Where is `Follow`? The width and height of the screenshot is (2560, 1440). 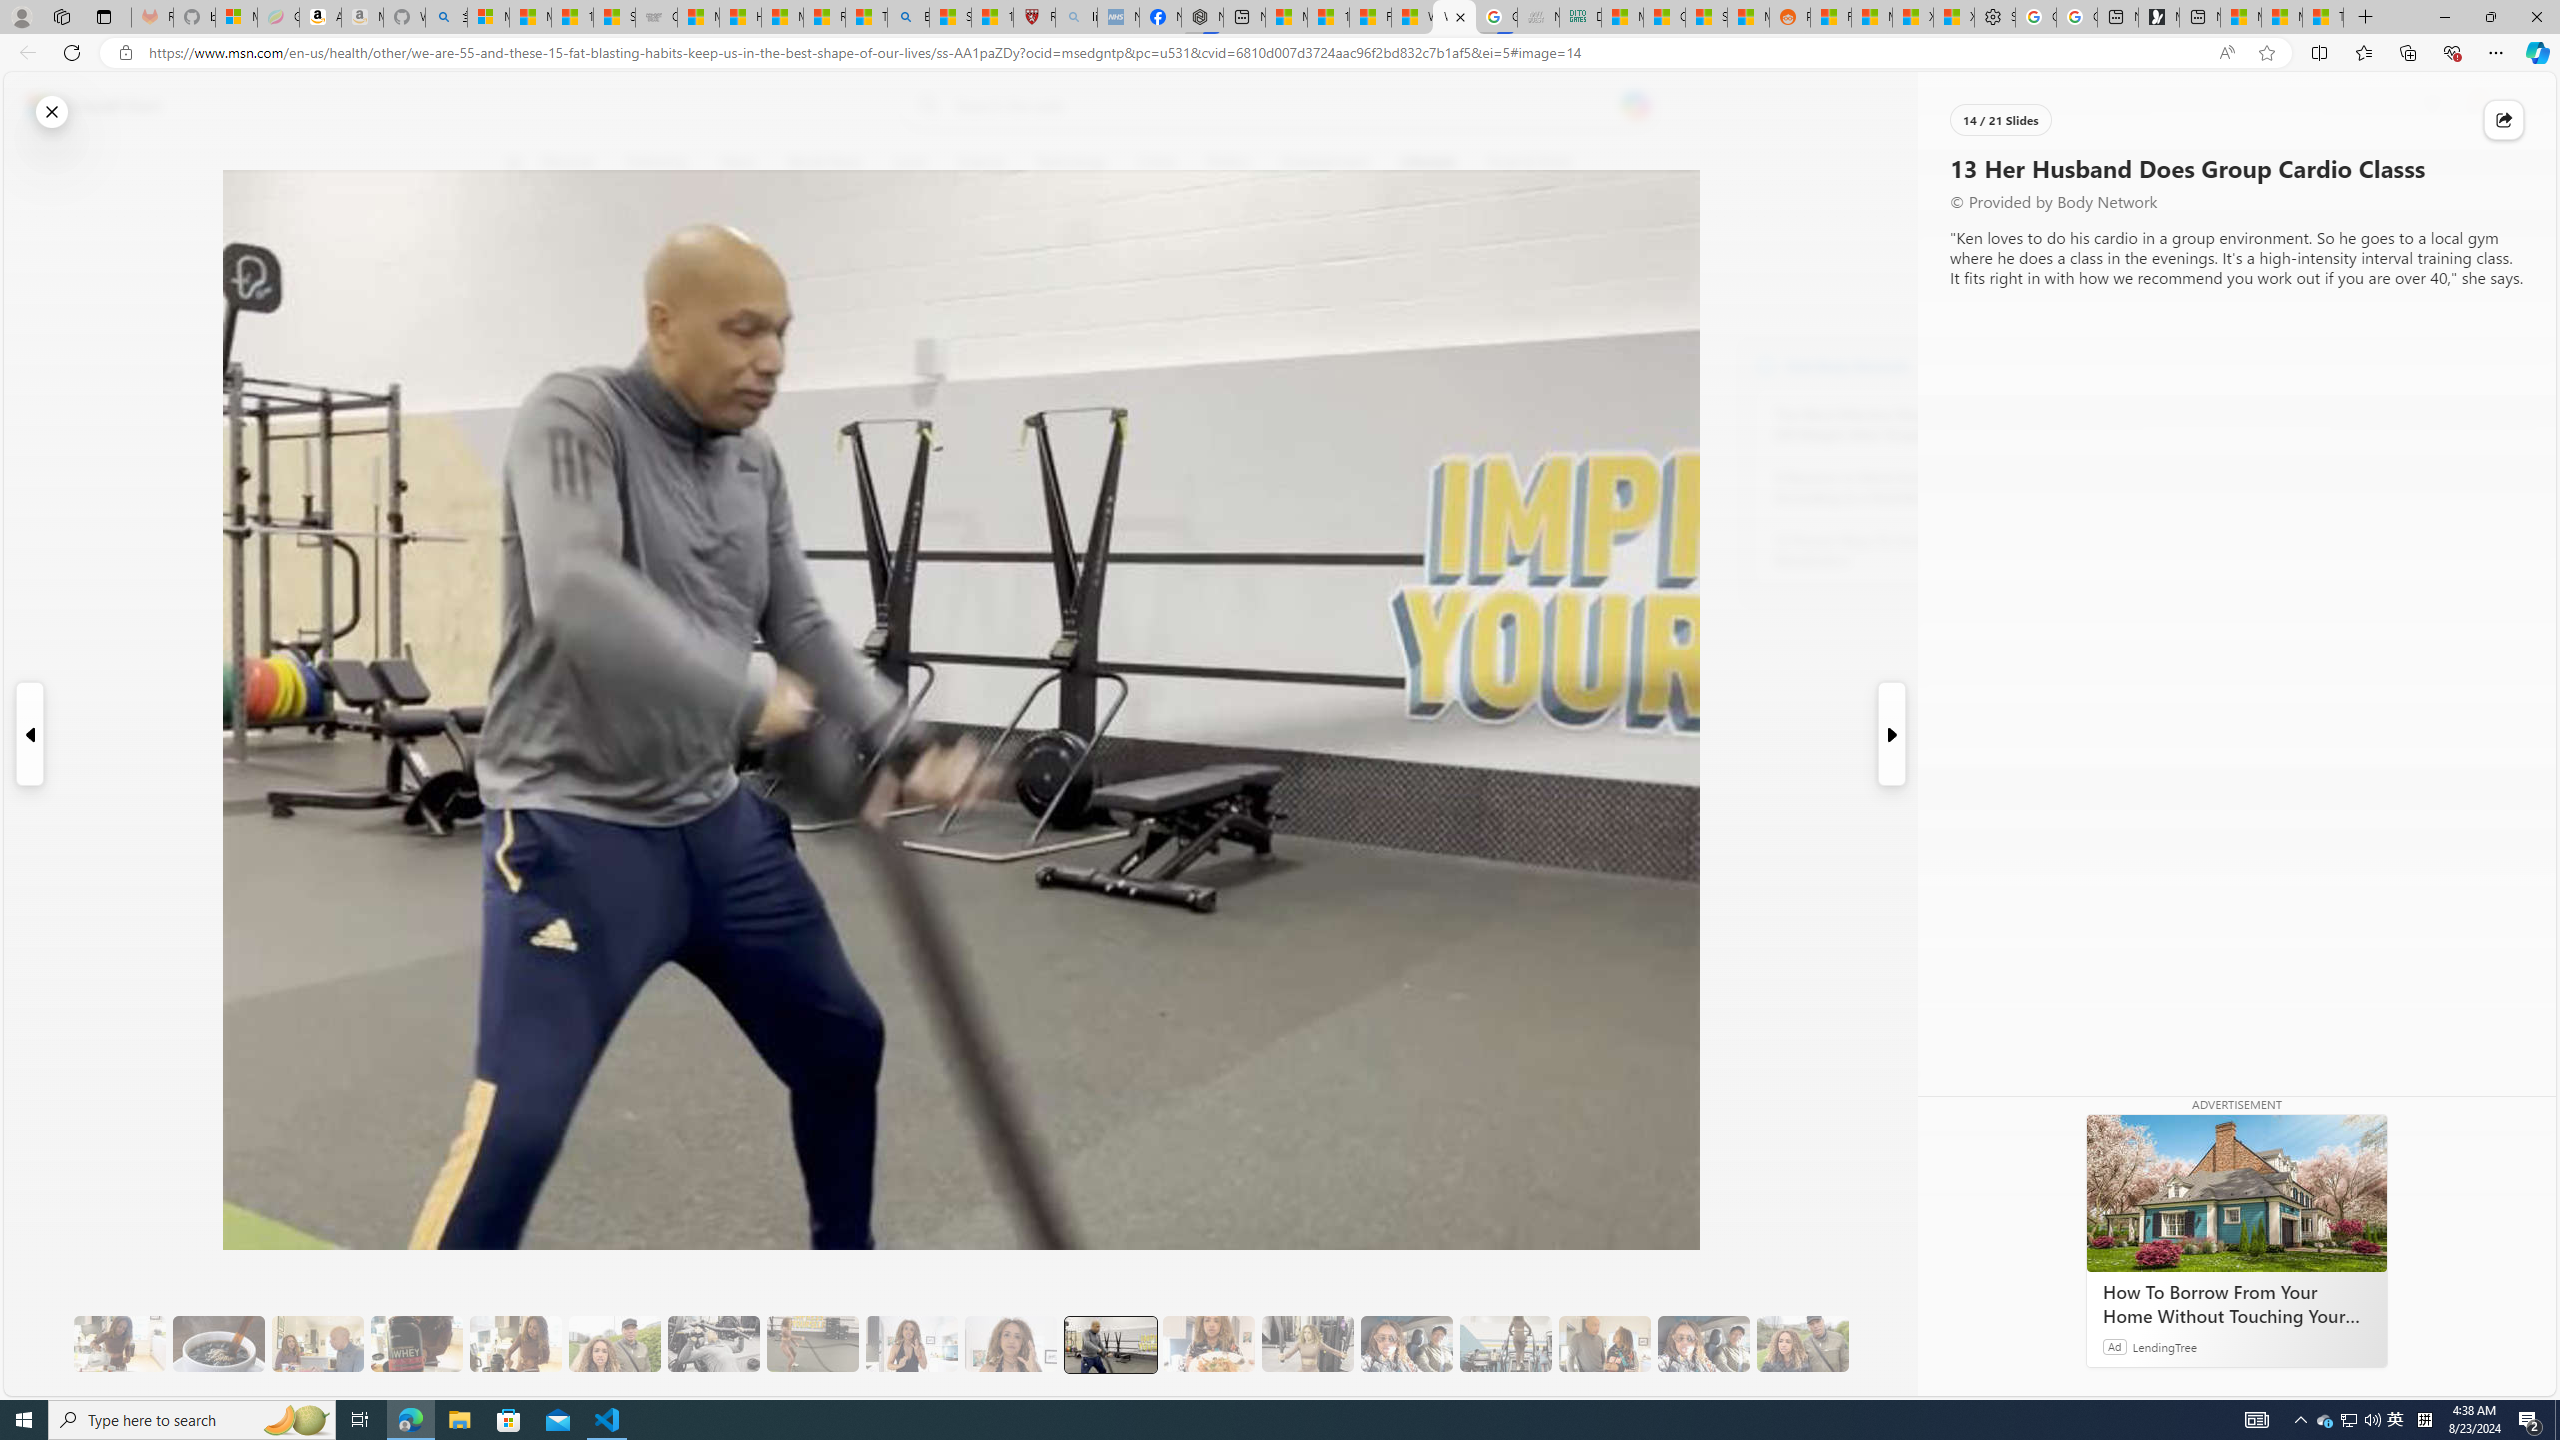 Follow is located at coordinates (910, 258).